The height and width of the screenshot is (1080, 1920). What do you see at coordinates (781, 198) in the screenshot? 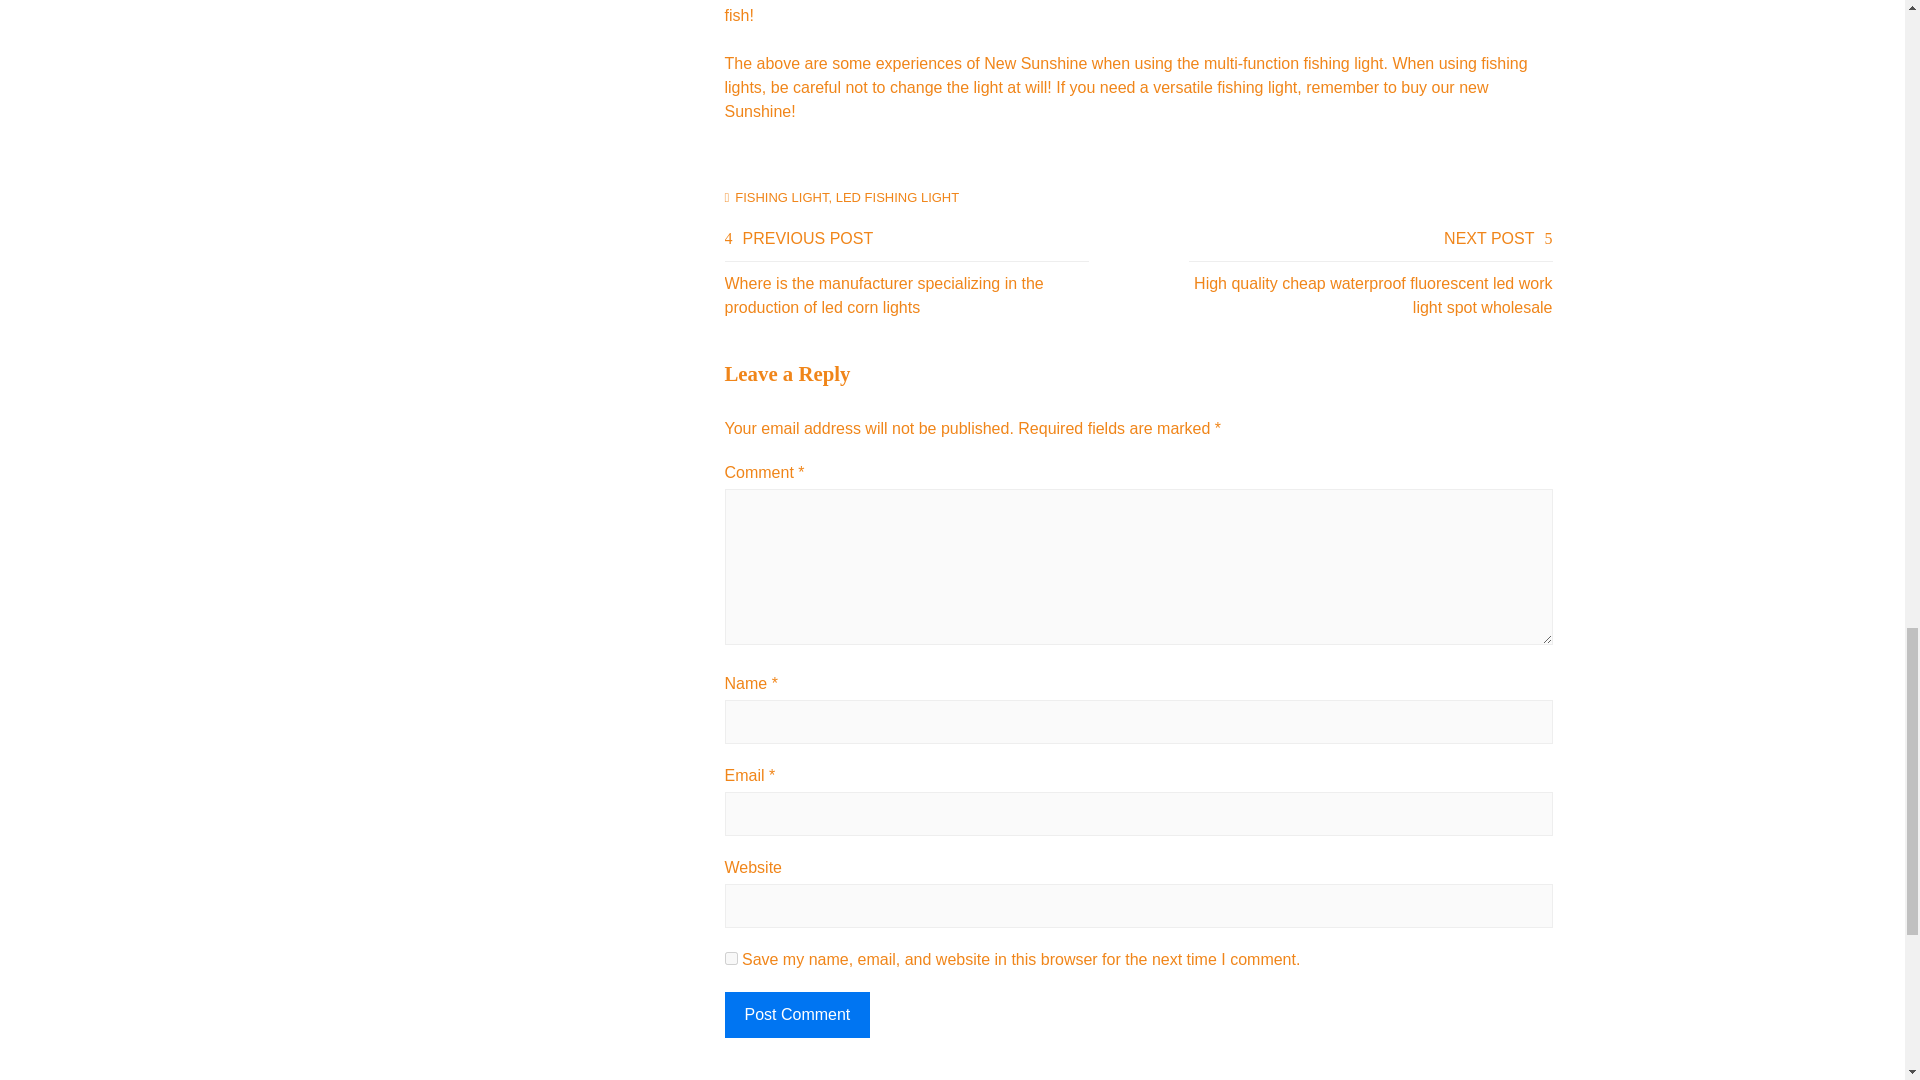
I see `FISHING LIGHT` at bounding box center [781, 198].